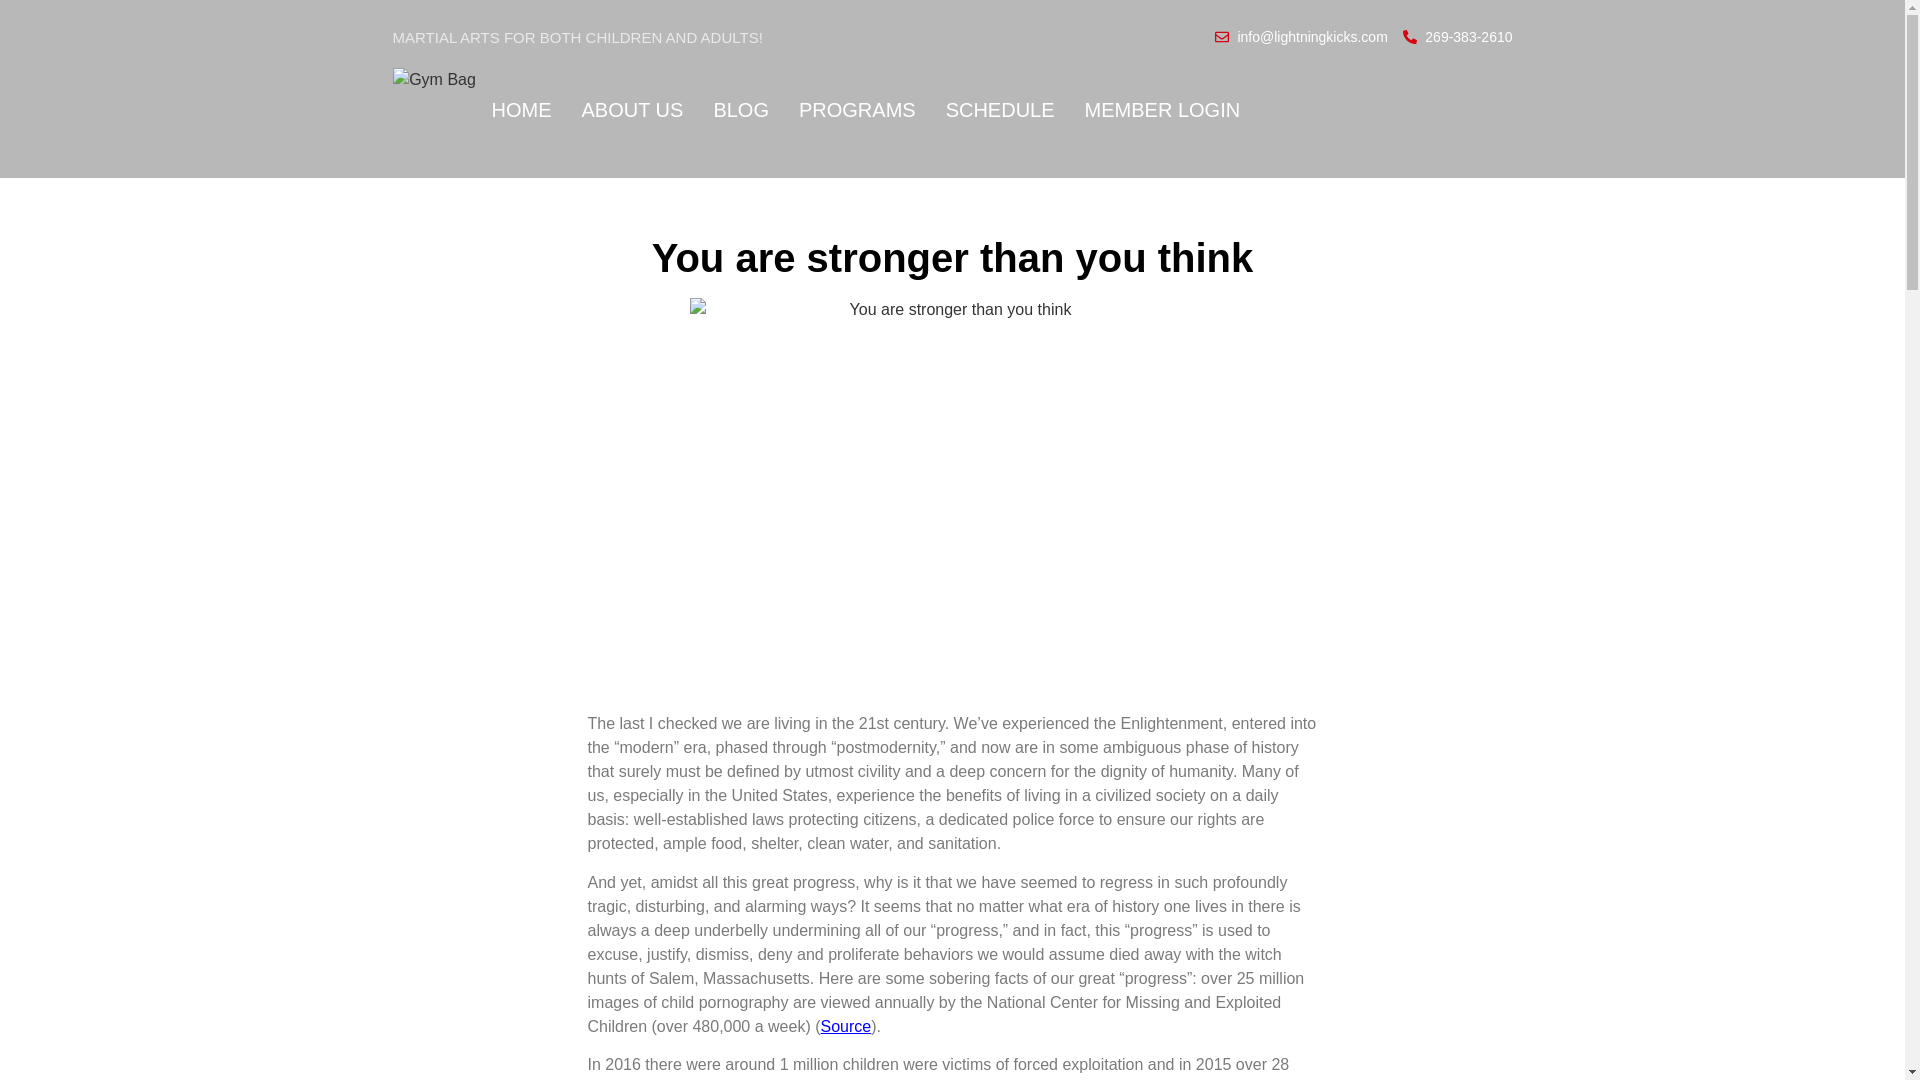 This screenshot has height=1080, width=1920. I want to click on MEMBER LOGIN, so click(1162, 108).